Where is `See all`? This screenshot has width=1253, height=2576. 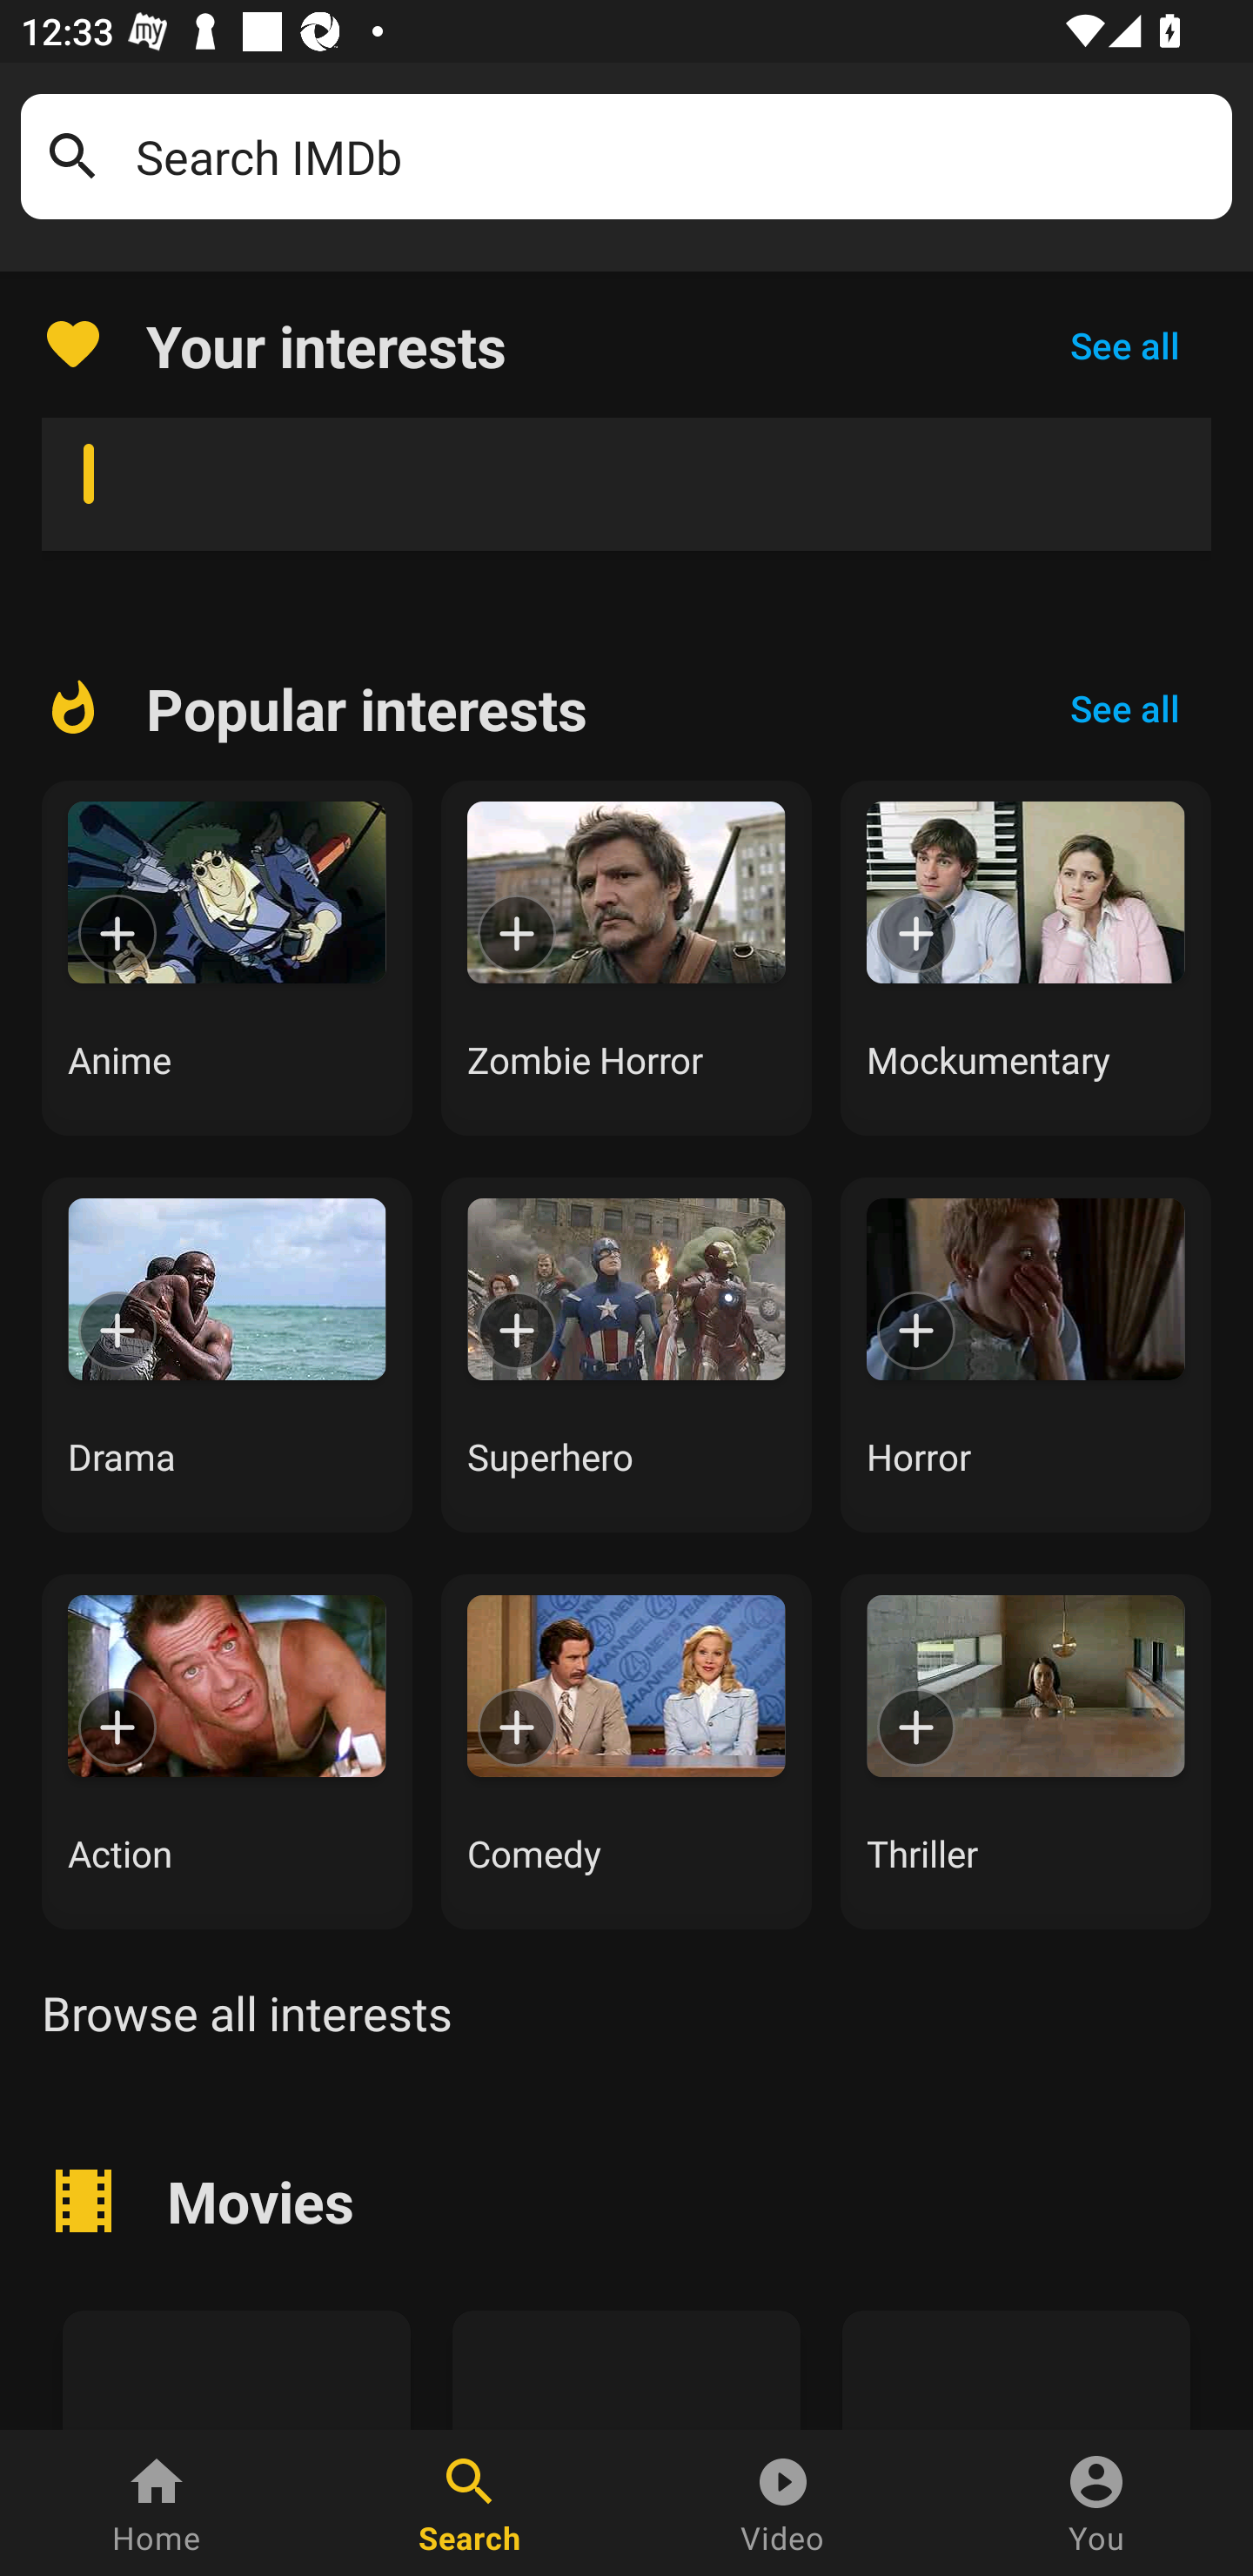 See all is located at coordinates (1124, 708).